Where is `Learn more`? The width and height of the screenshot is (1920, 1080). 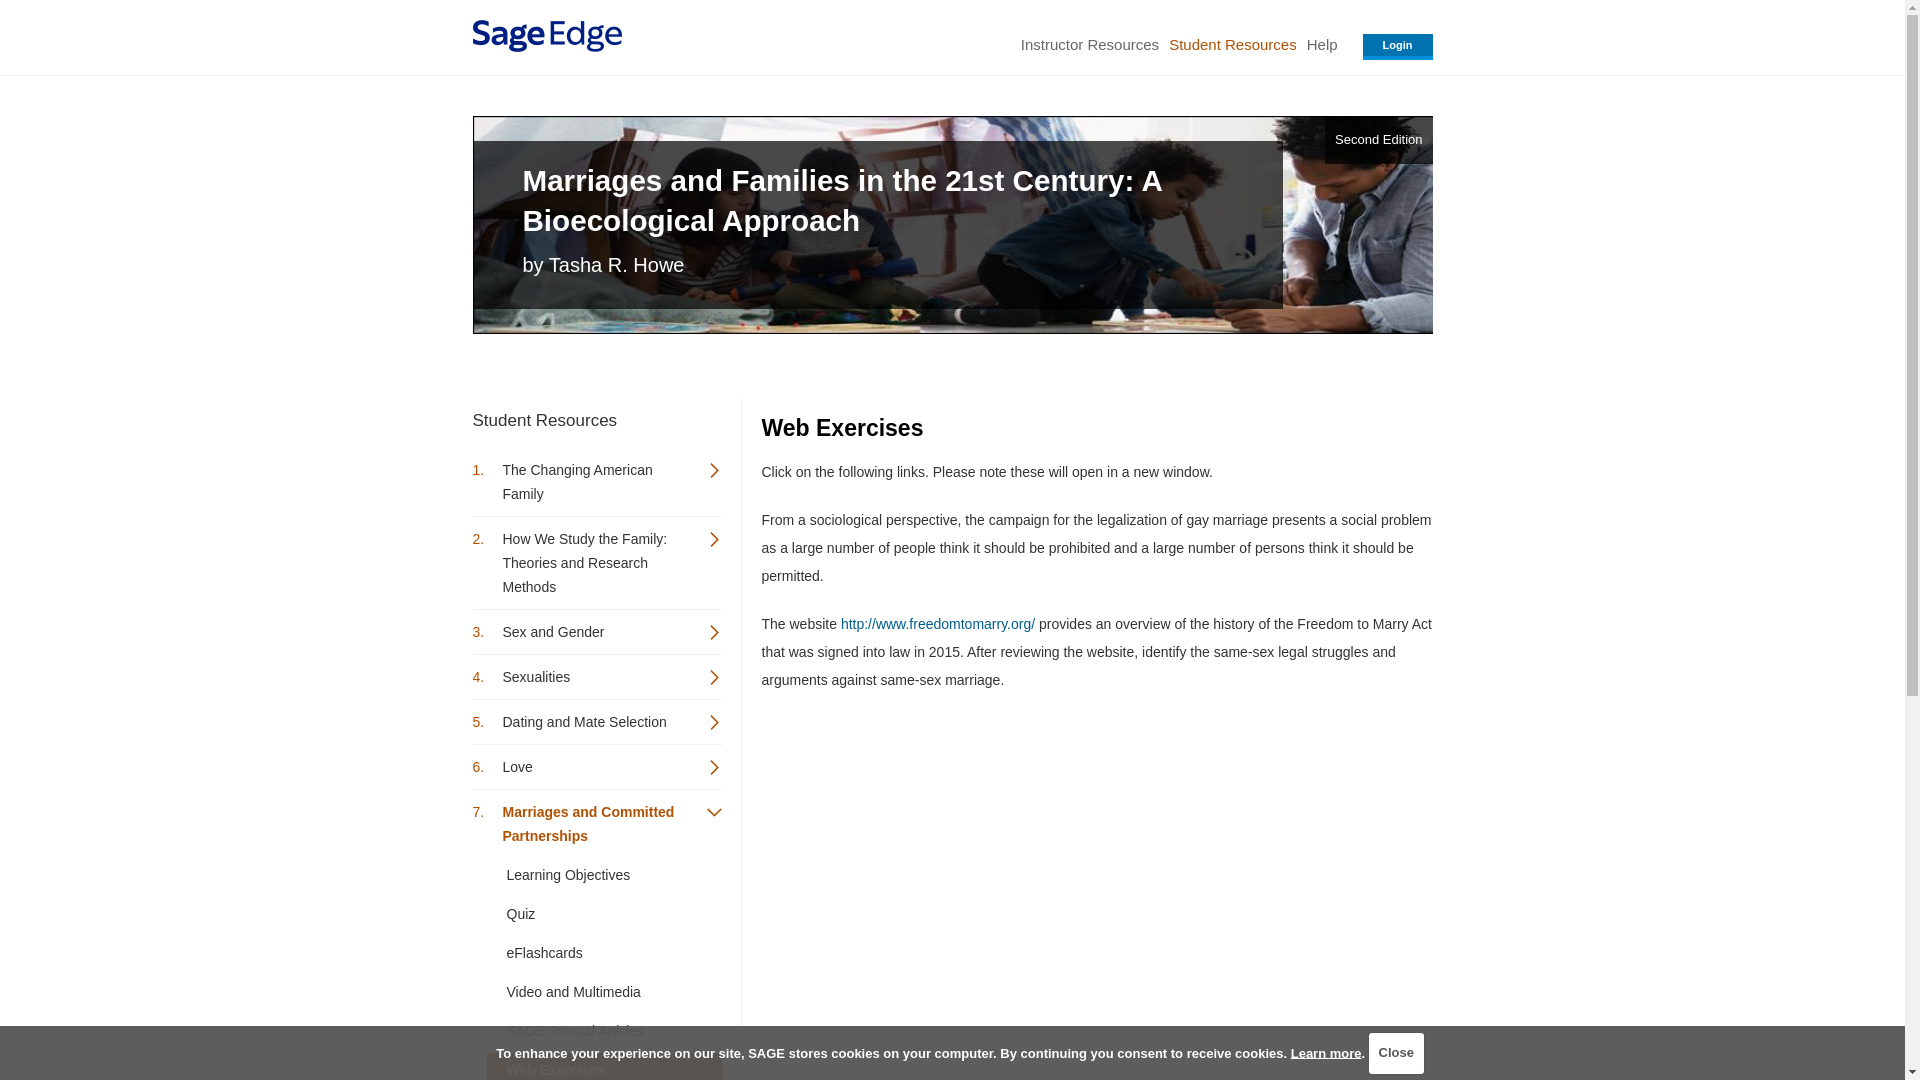
Learn more is located at coordinates (1326, 1052).